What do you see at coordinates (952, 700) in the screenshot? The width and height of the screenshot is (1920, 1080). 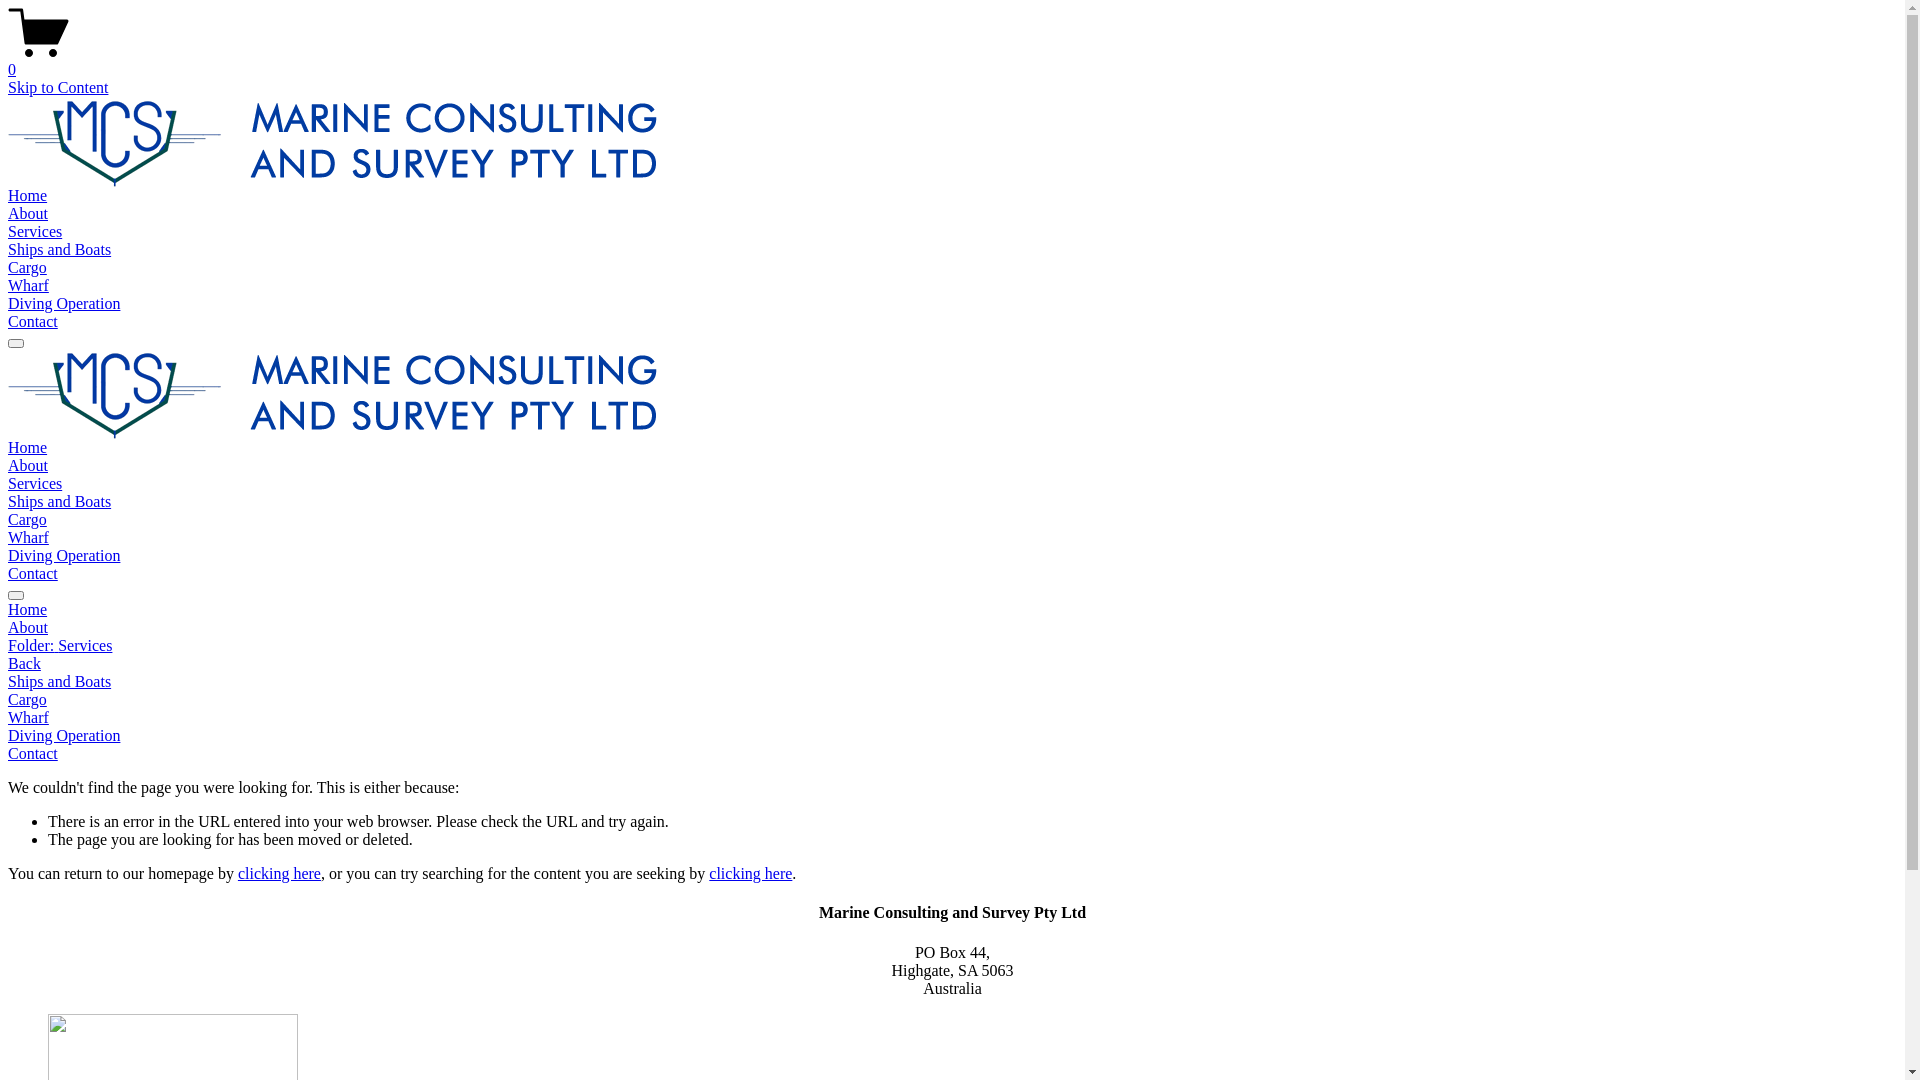 I see `Cargo` at bounding box center [952, 700].